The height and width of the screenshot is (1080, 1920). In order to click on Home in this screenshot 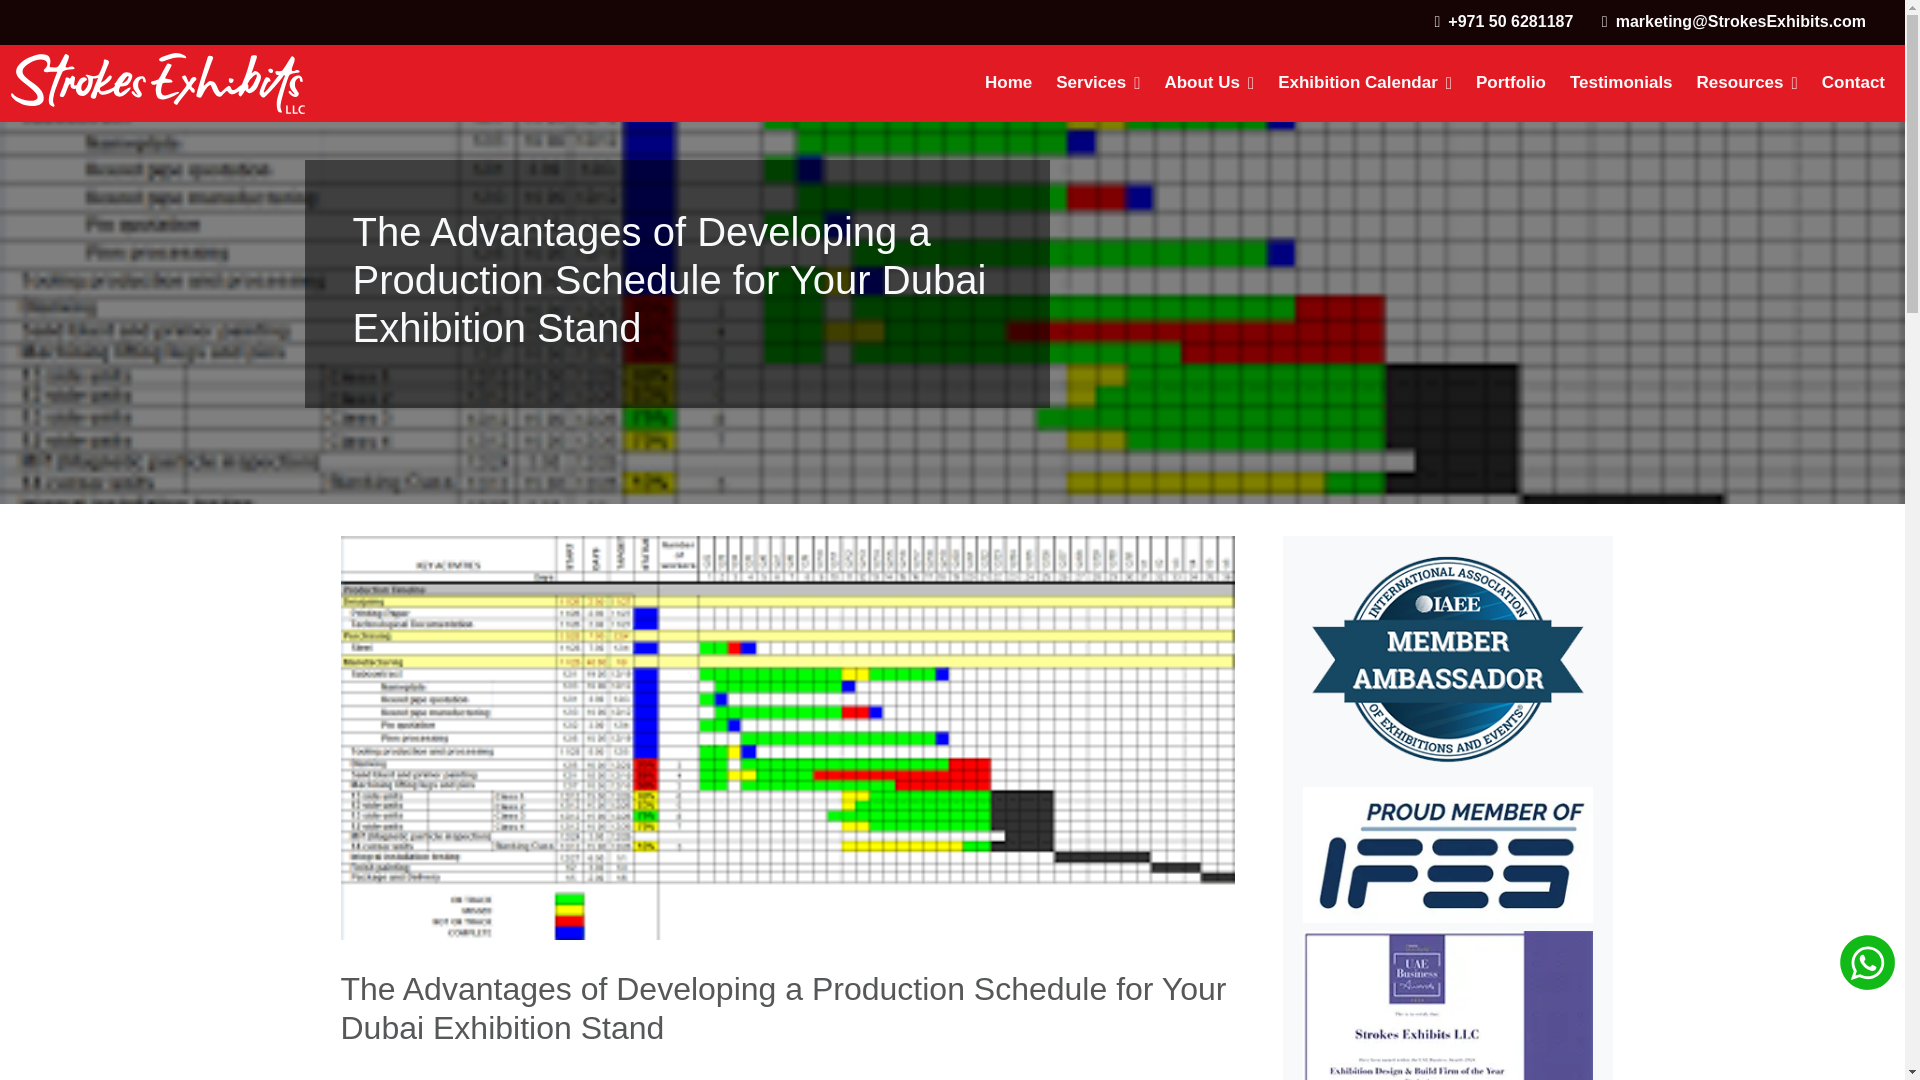, I will do `click(1008, 83)`.